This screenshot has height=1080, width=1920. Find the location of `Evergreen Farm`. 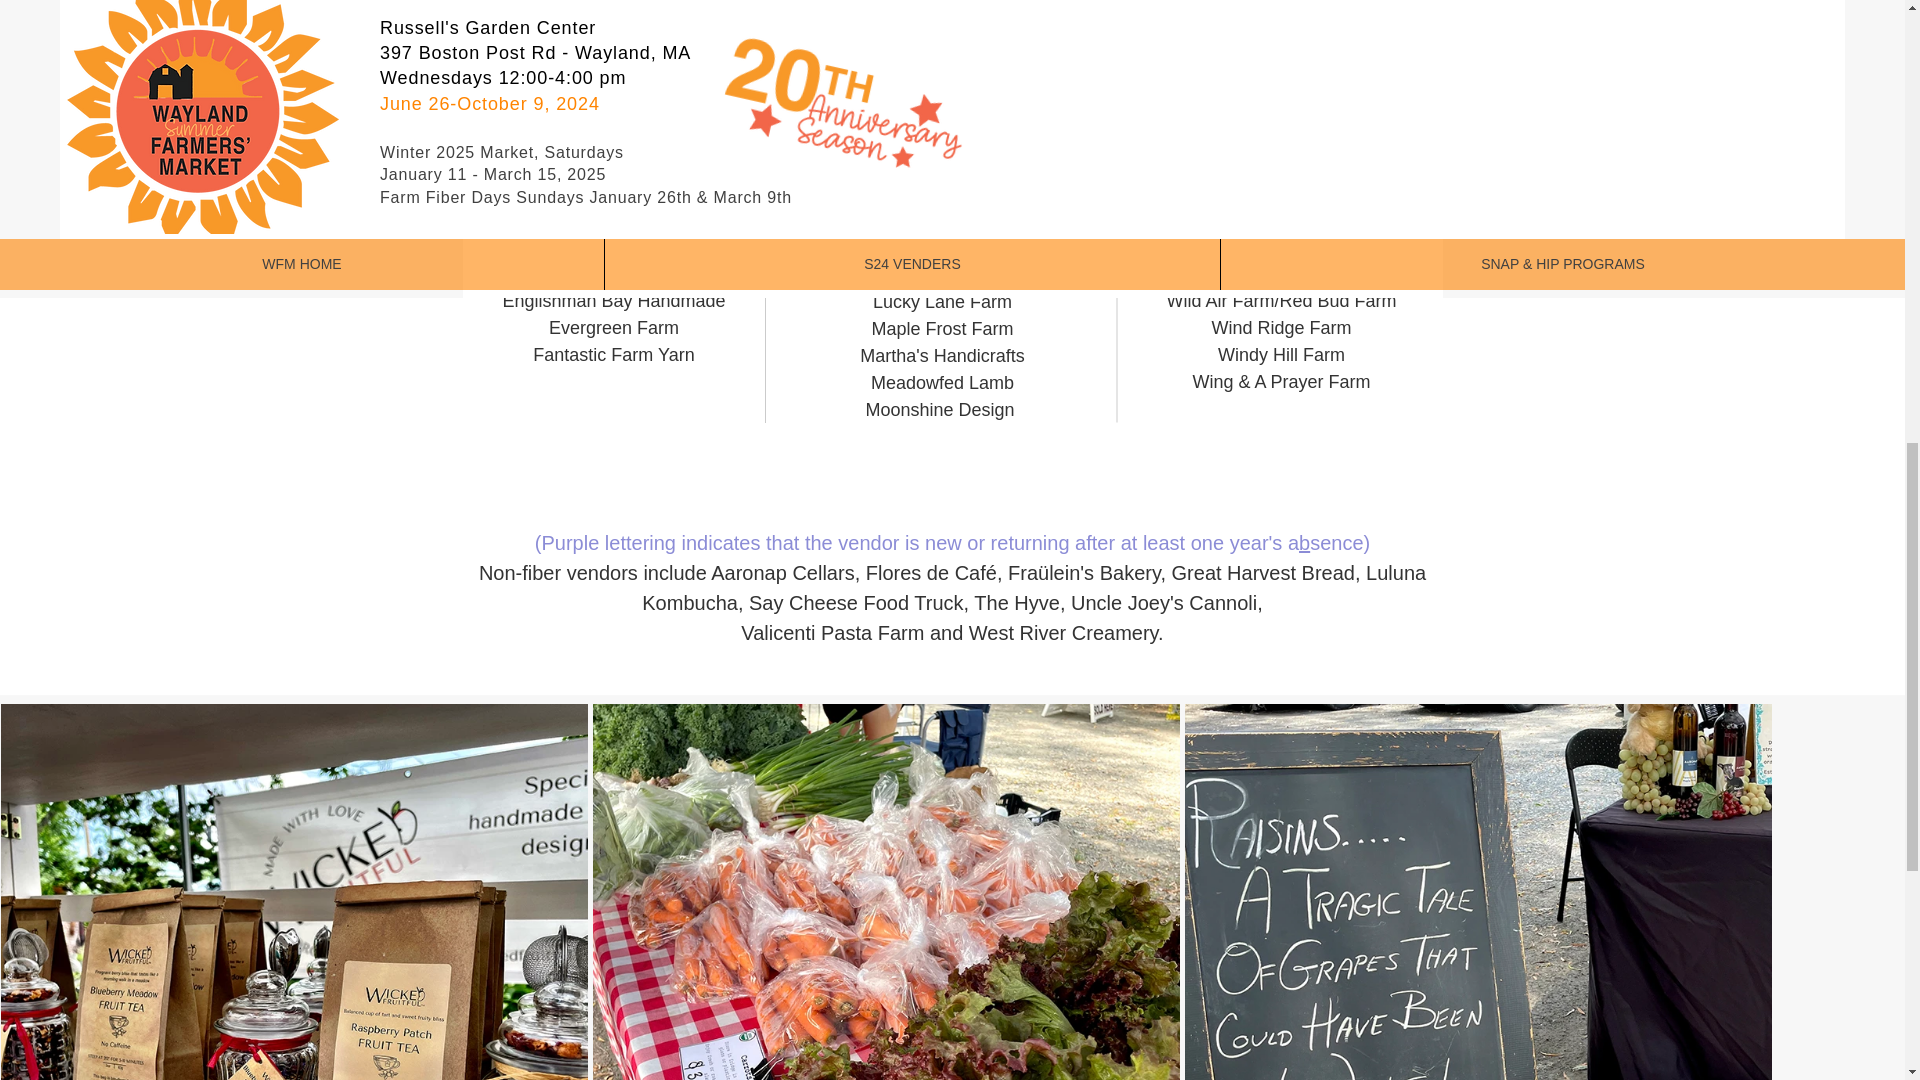

Evergreen Farm is located at coordinates (614, 328).